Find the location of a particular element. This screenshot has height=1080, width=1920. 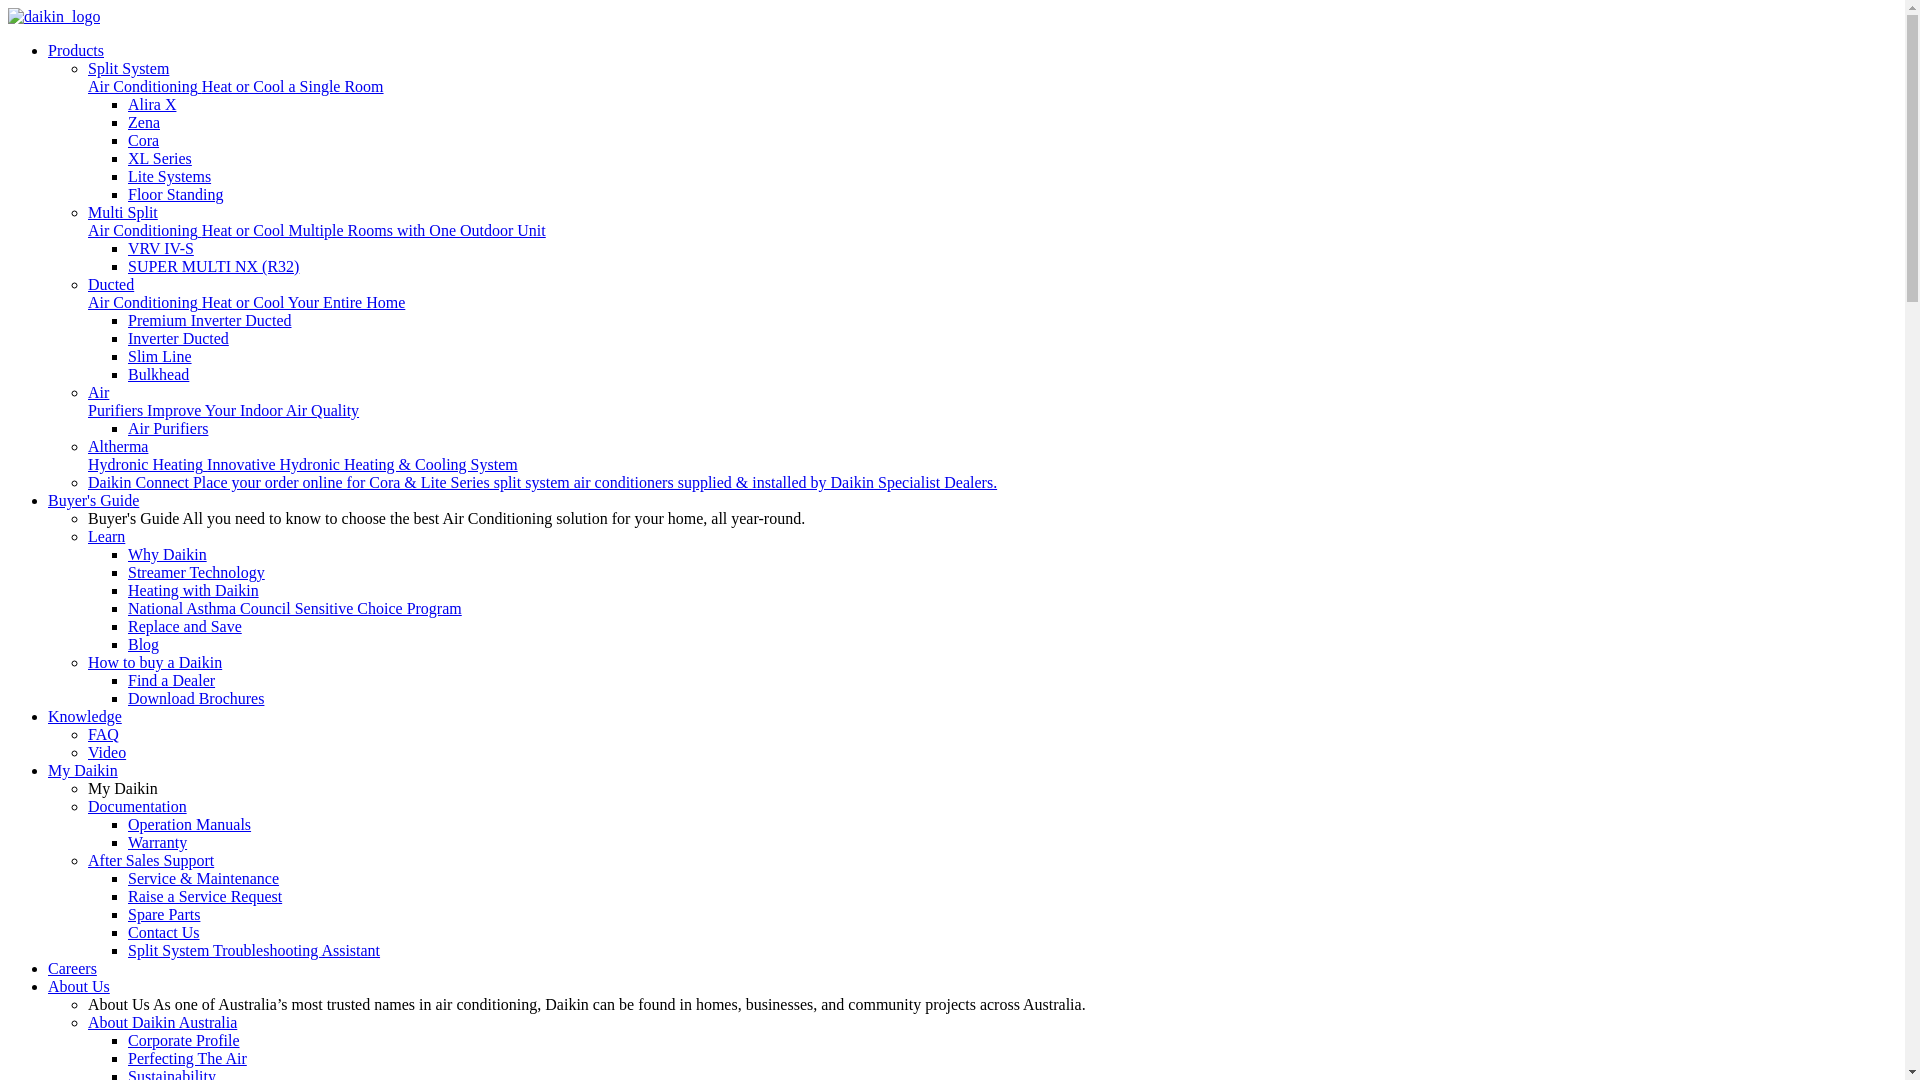

Lite Systems is located at coordinates (170, 176).